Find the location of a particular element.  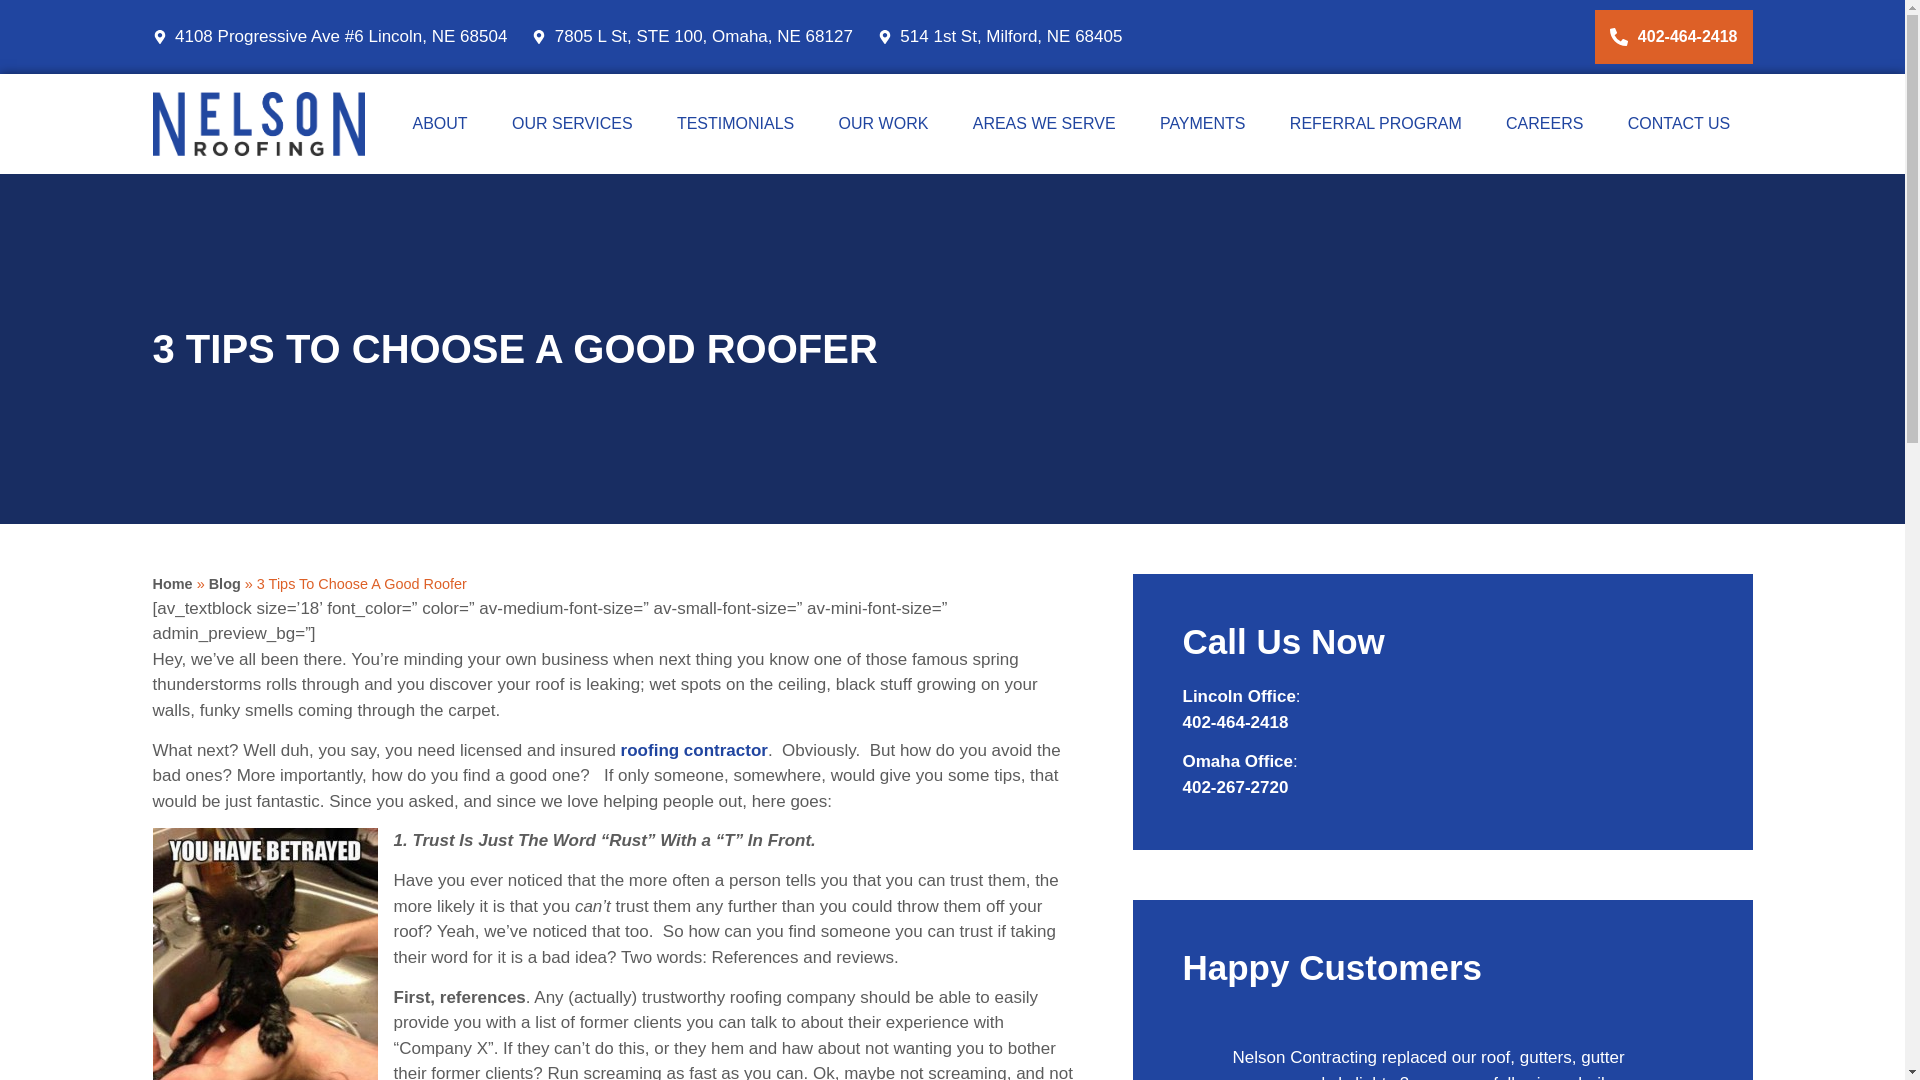

ABOUT is located at coordinates (439, 123).